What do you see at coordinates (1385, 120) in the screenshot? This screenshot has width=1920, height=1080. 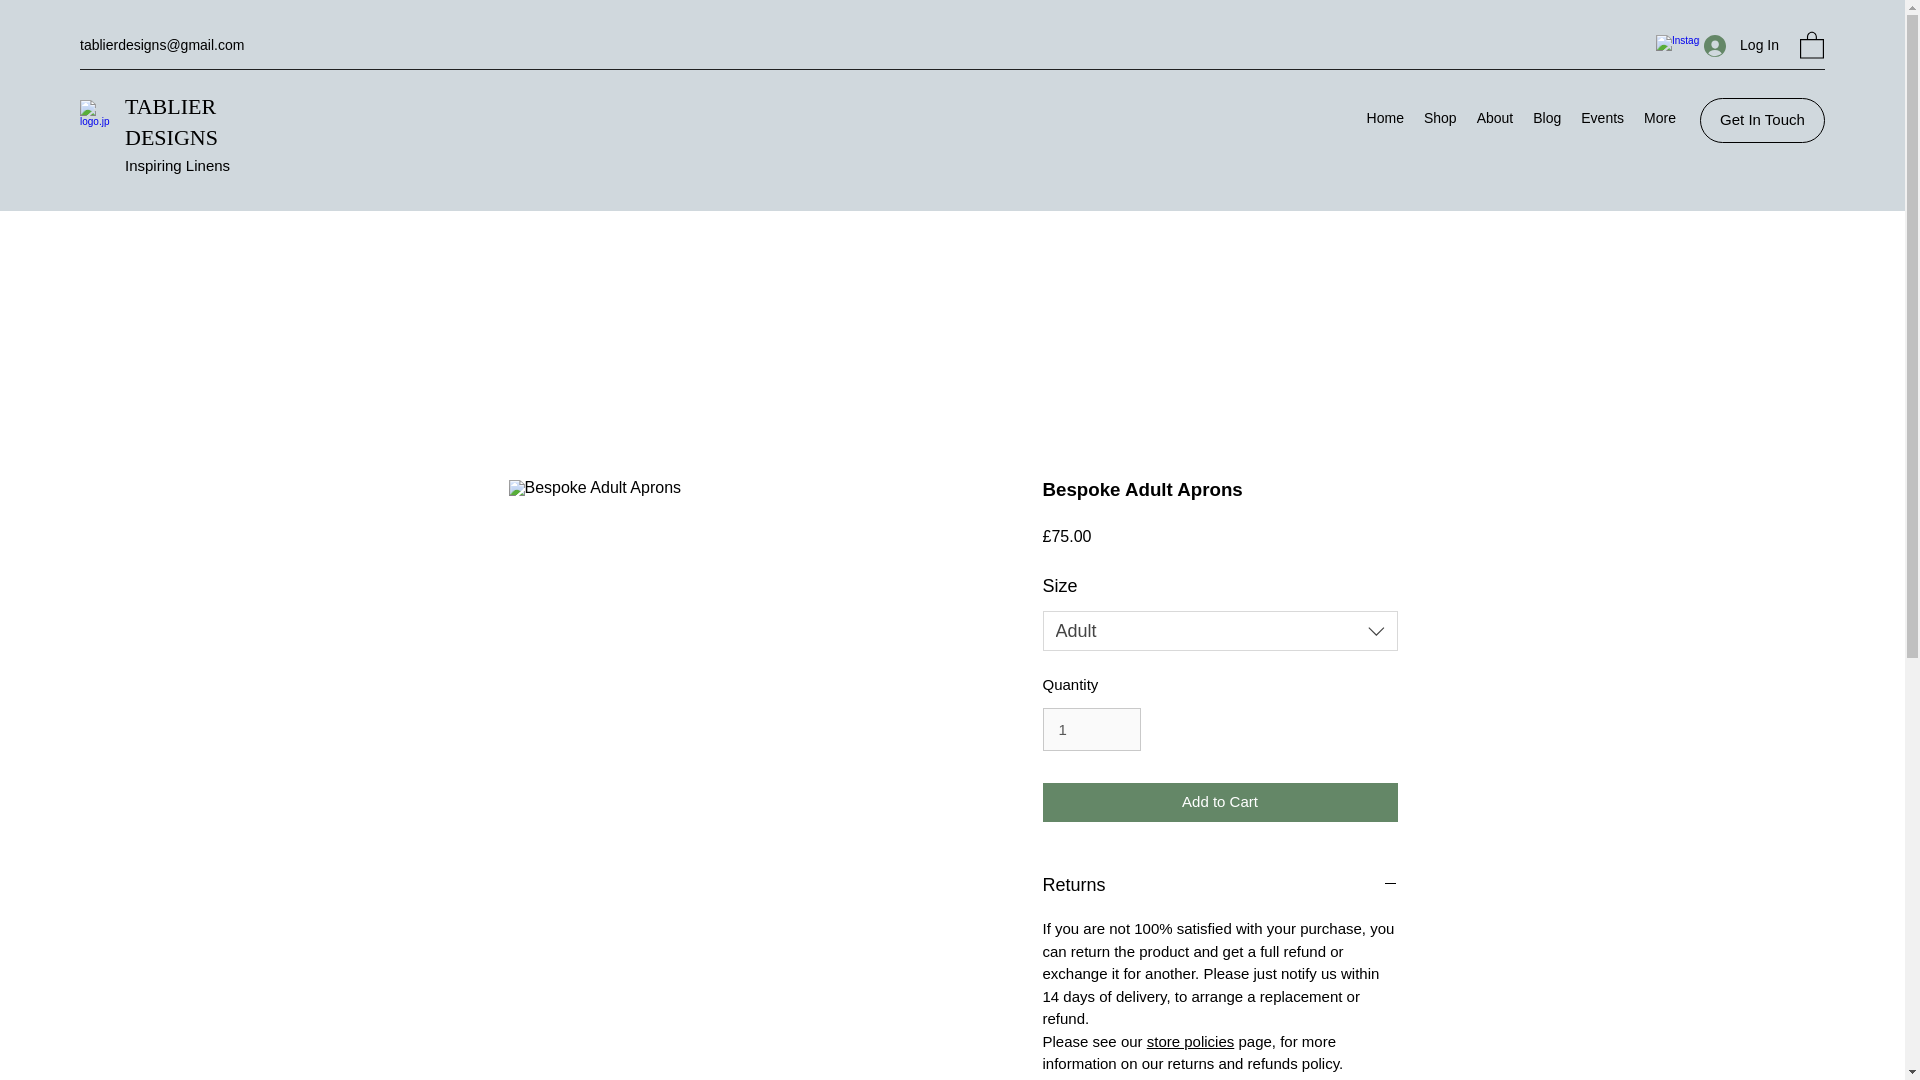 I see `Home` at bounding box center [1385, 120].